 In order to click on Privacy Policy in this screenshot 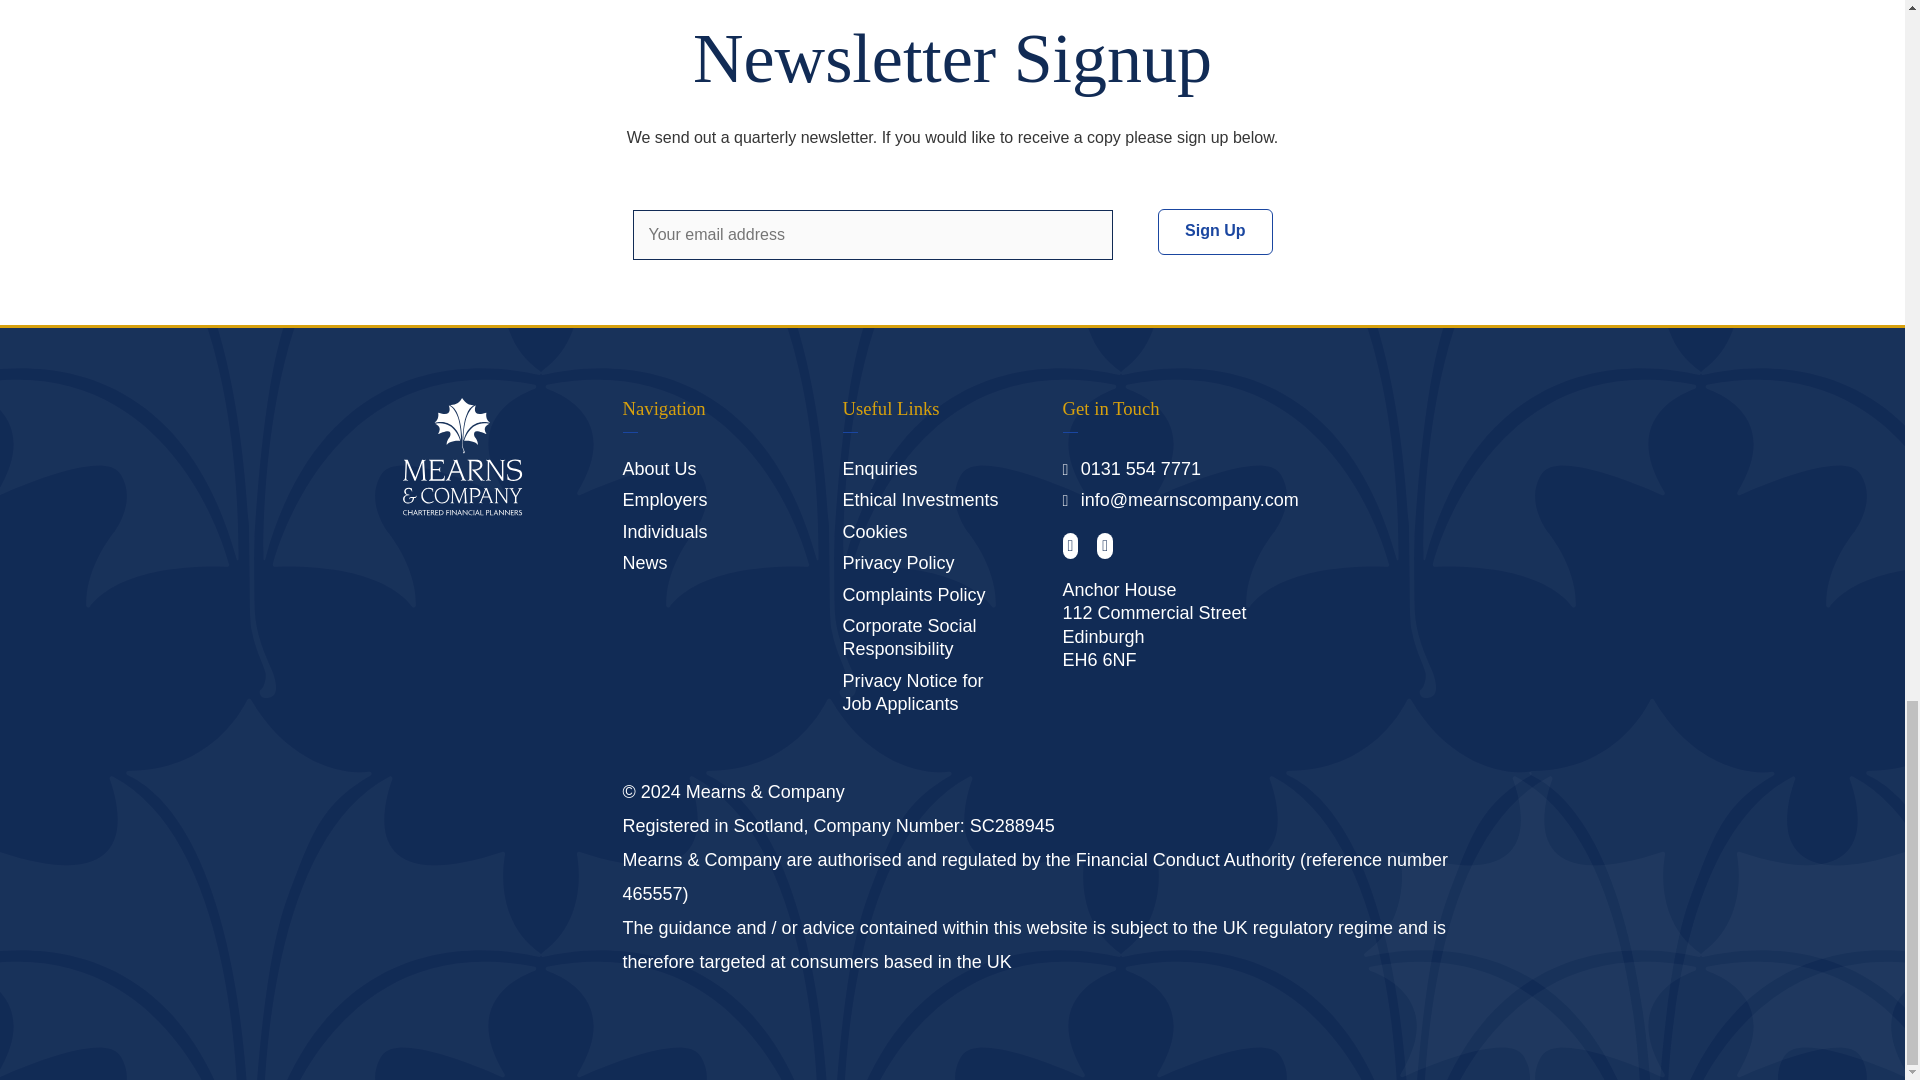, I will do `click(898, 562)`.